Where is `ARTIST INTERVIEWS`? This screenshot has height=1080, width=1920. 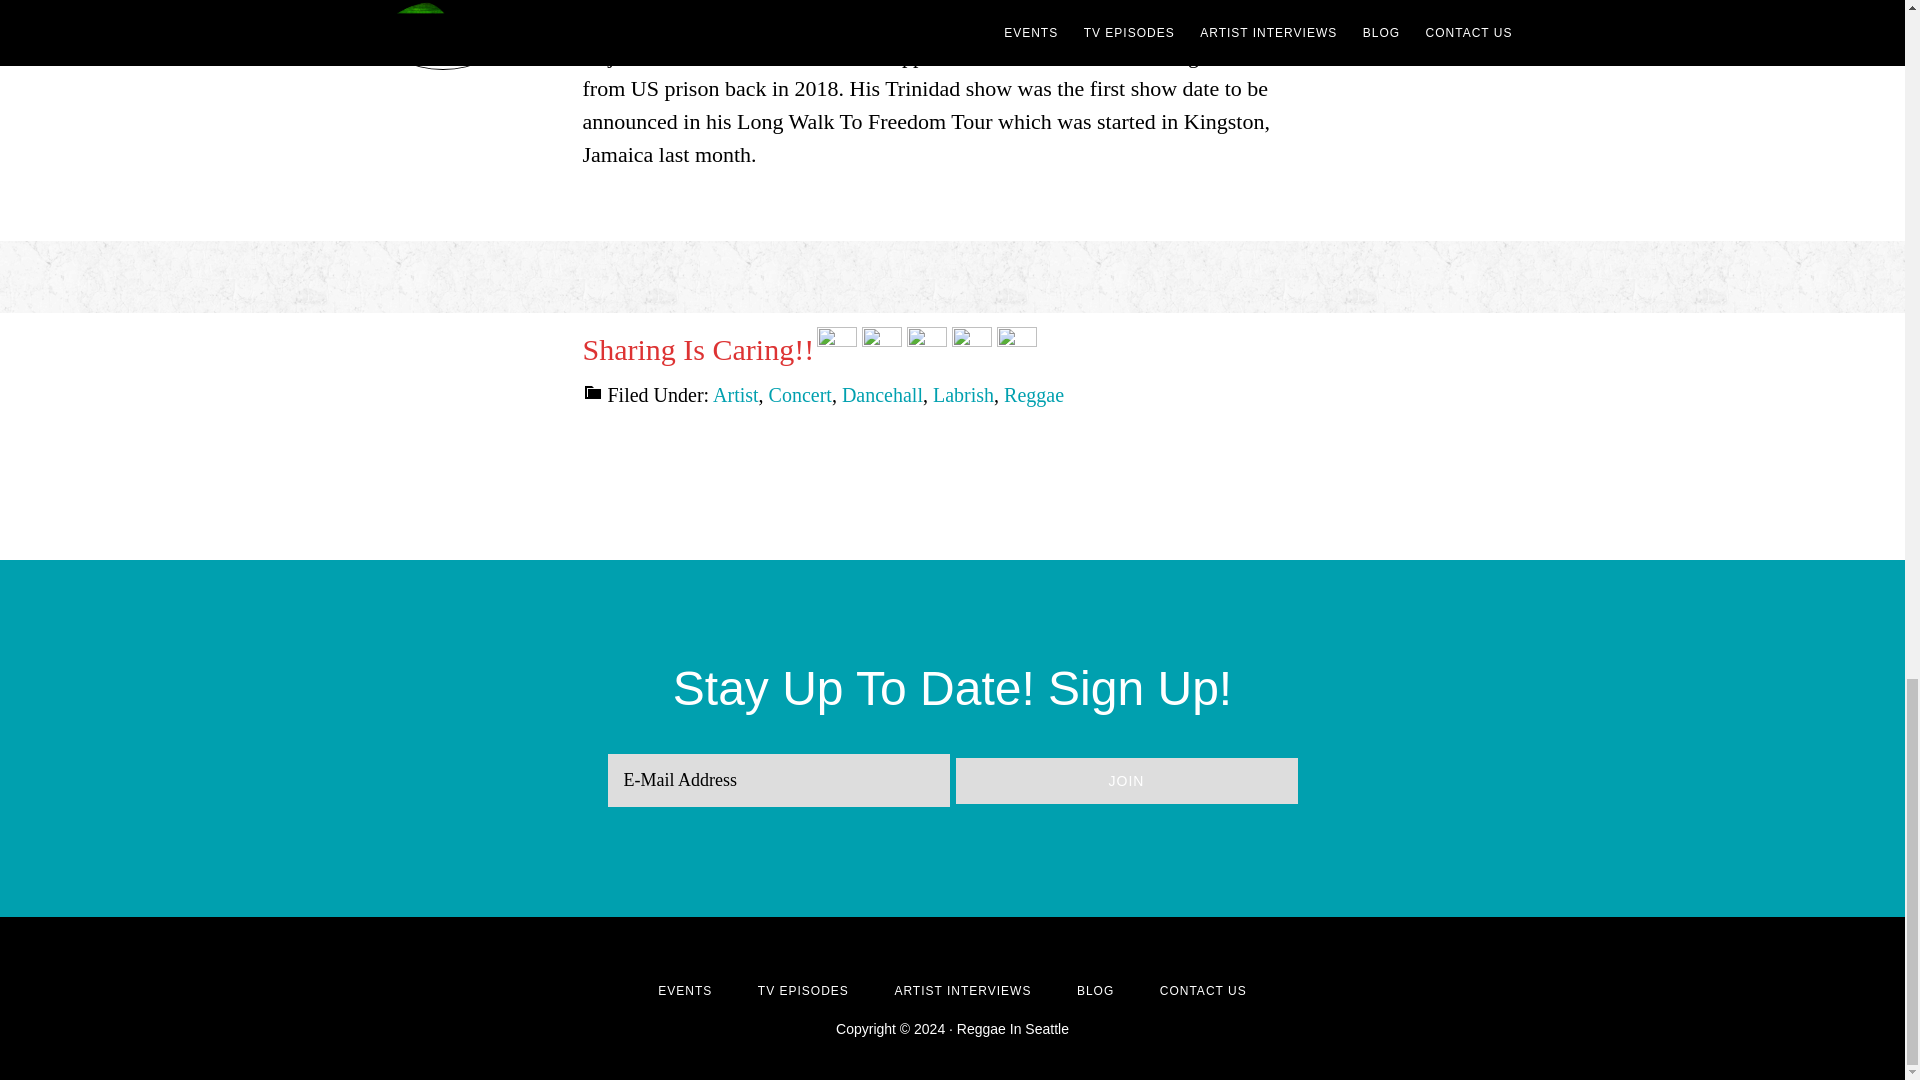
ARTIST INTERVIEWS is located at coordinates (962, 990).